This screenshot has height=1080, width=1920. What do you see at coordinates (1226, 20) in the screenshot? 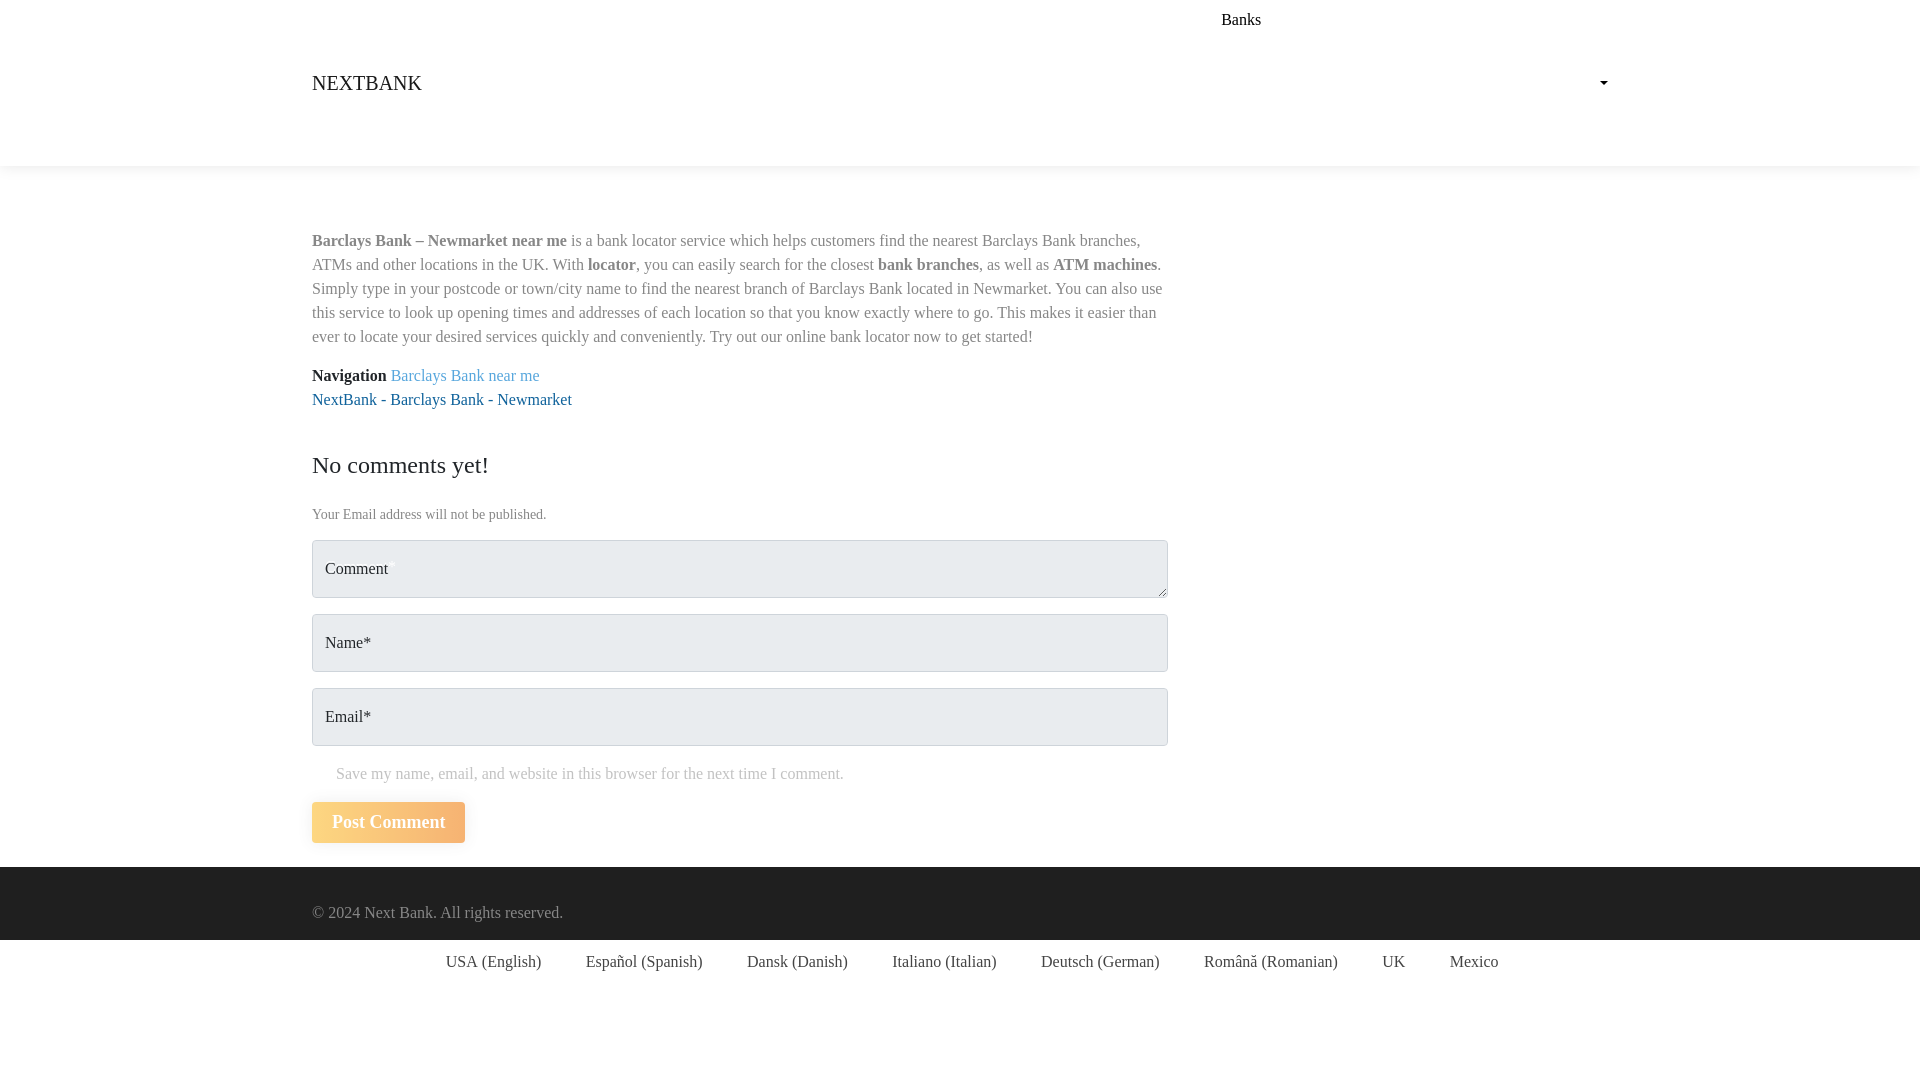
I see `Banks` at bounding box center [1226, 20].